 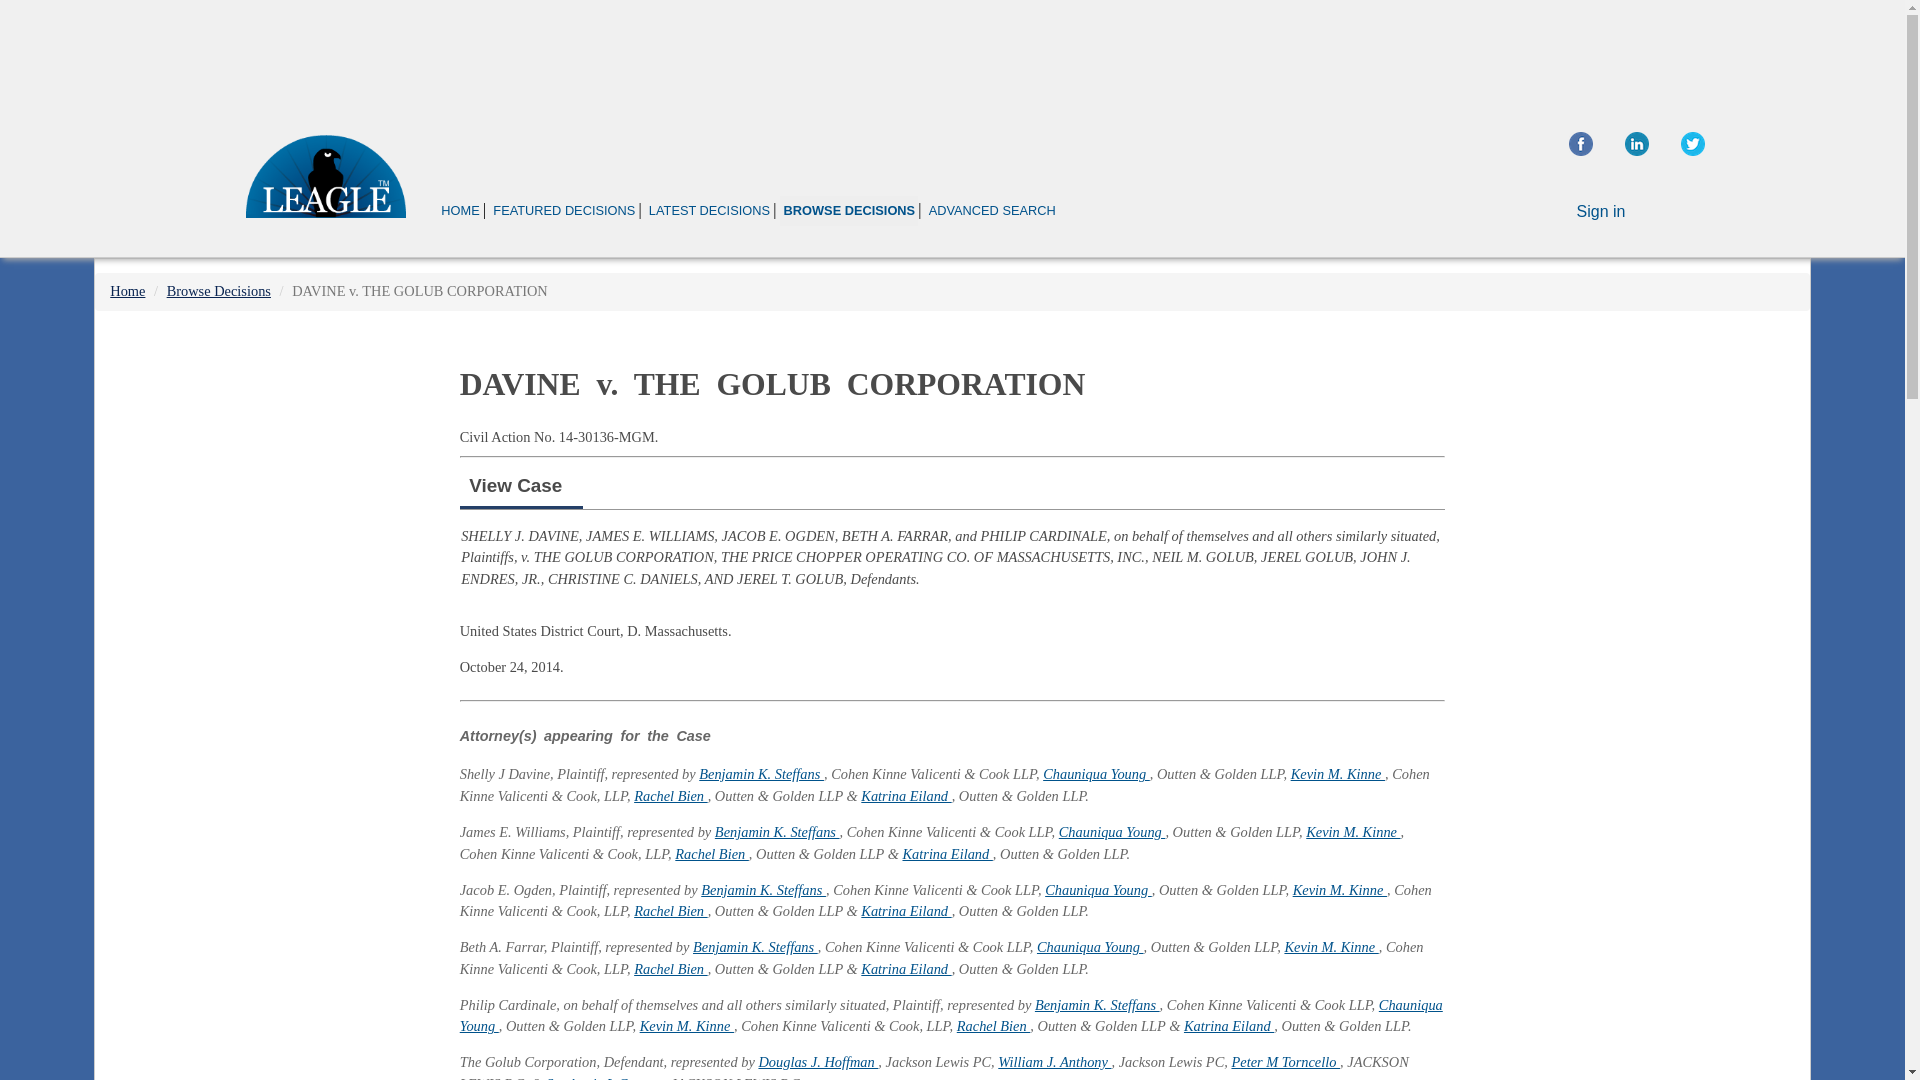 I want to click on View Case, so click(x=515, y=485).